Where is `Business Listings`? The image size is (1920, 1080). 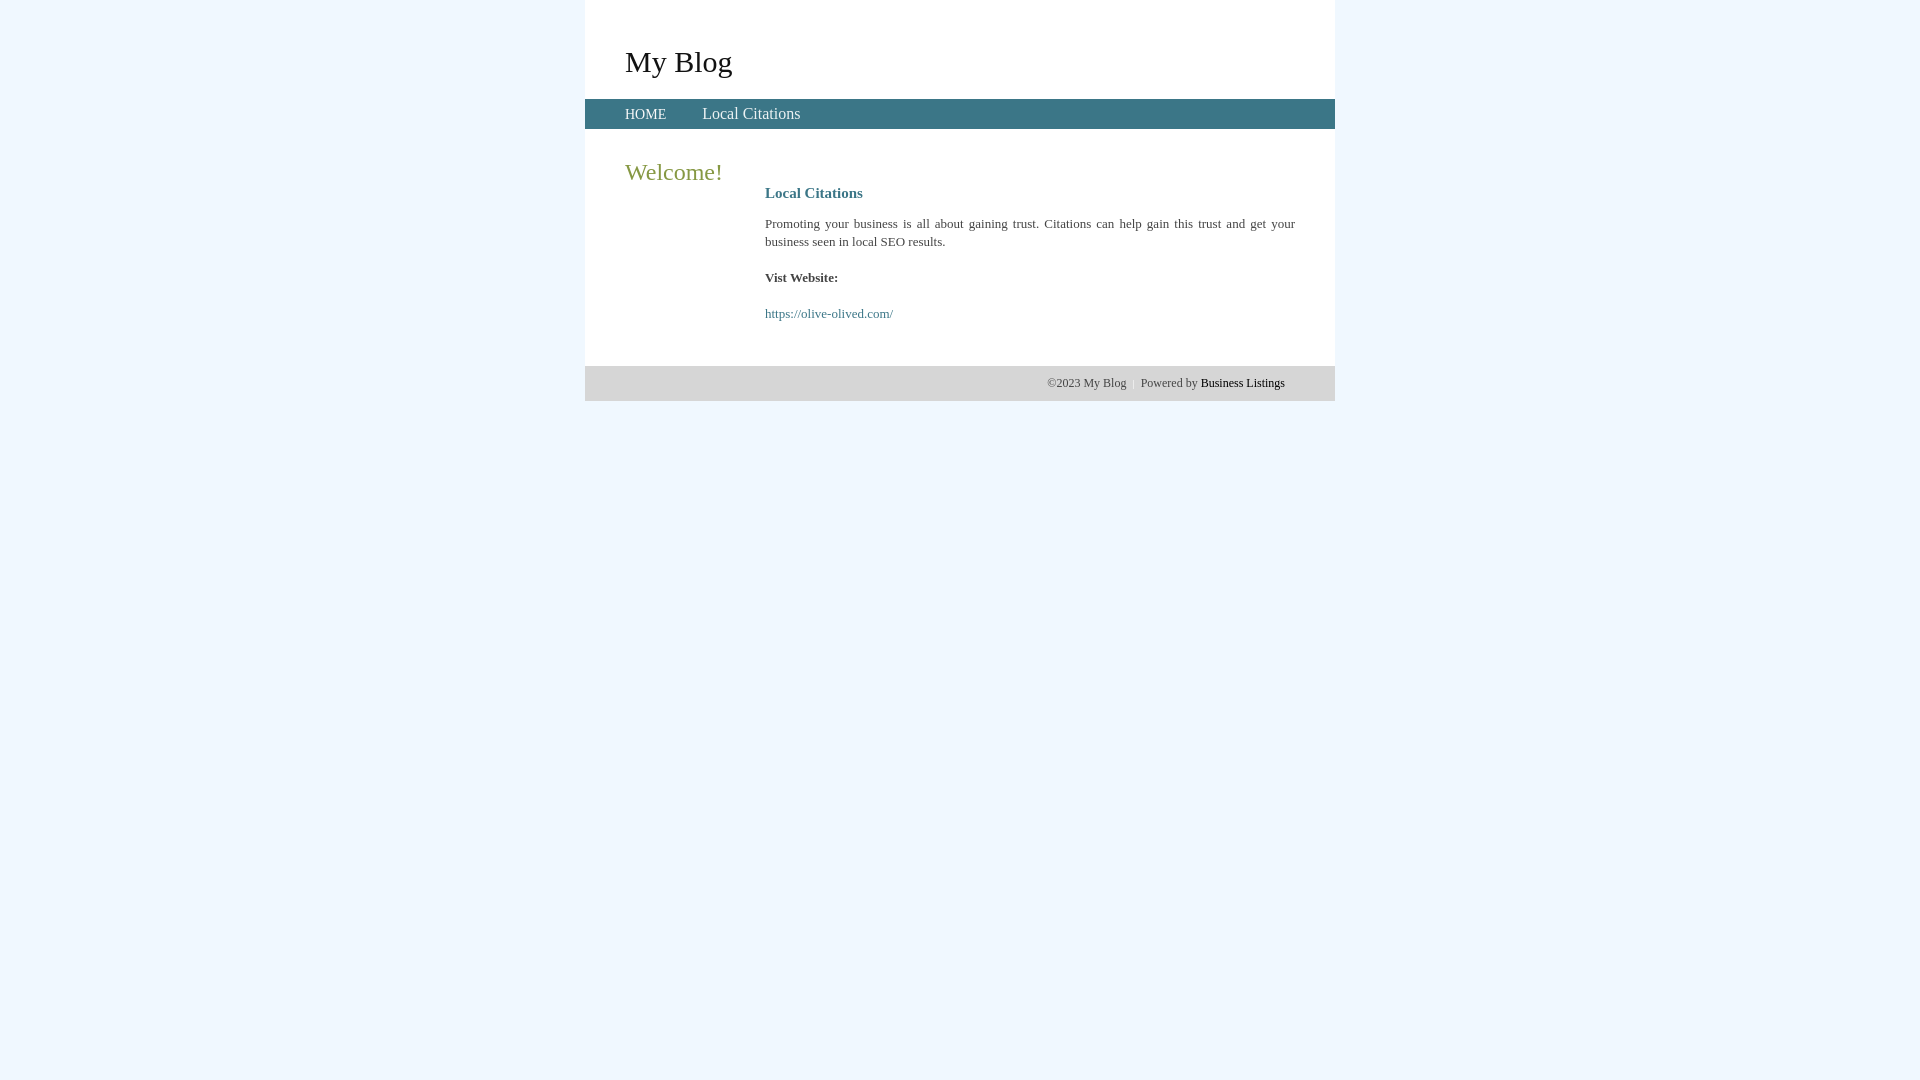 Business Listings is located at coordinates (1243, 383).